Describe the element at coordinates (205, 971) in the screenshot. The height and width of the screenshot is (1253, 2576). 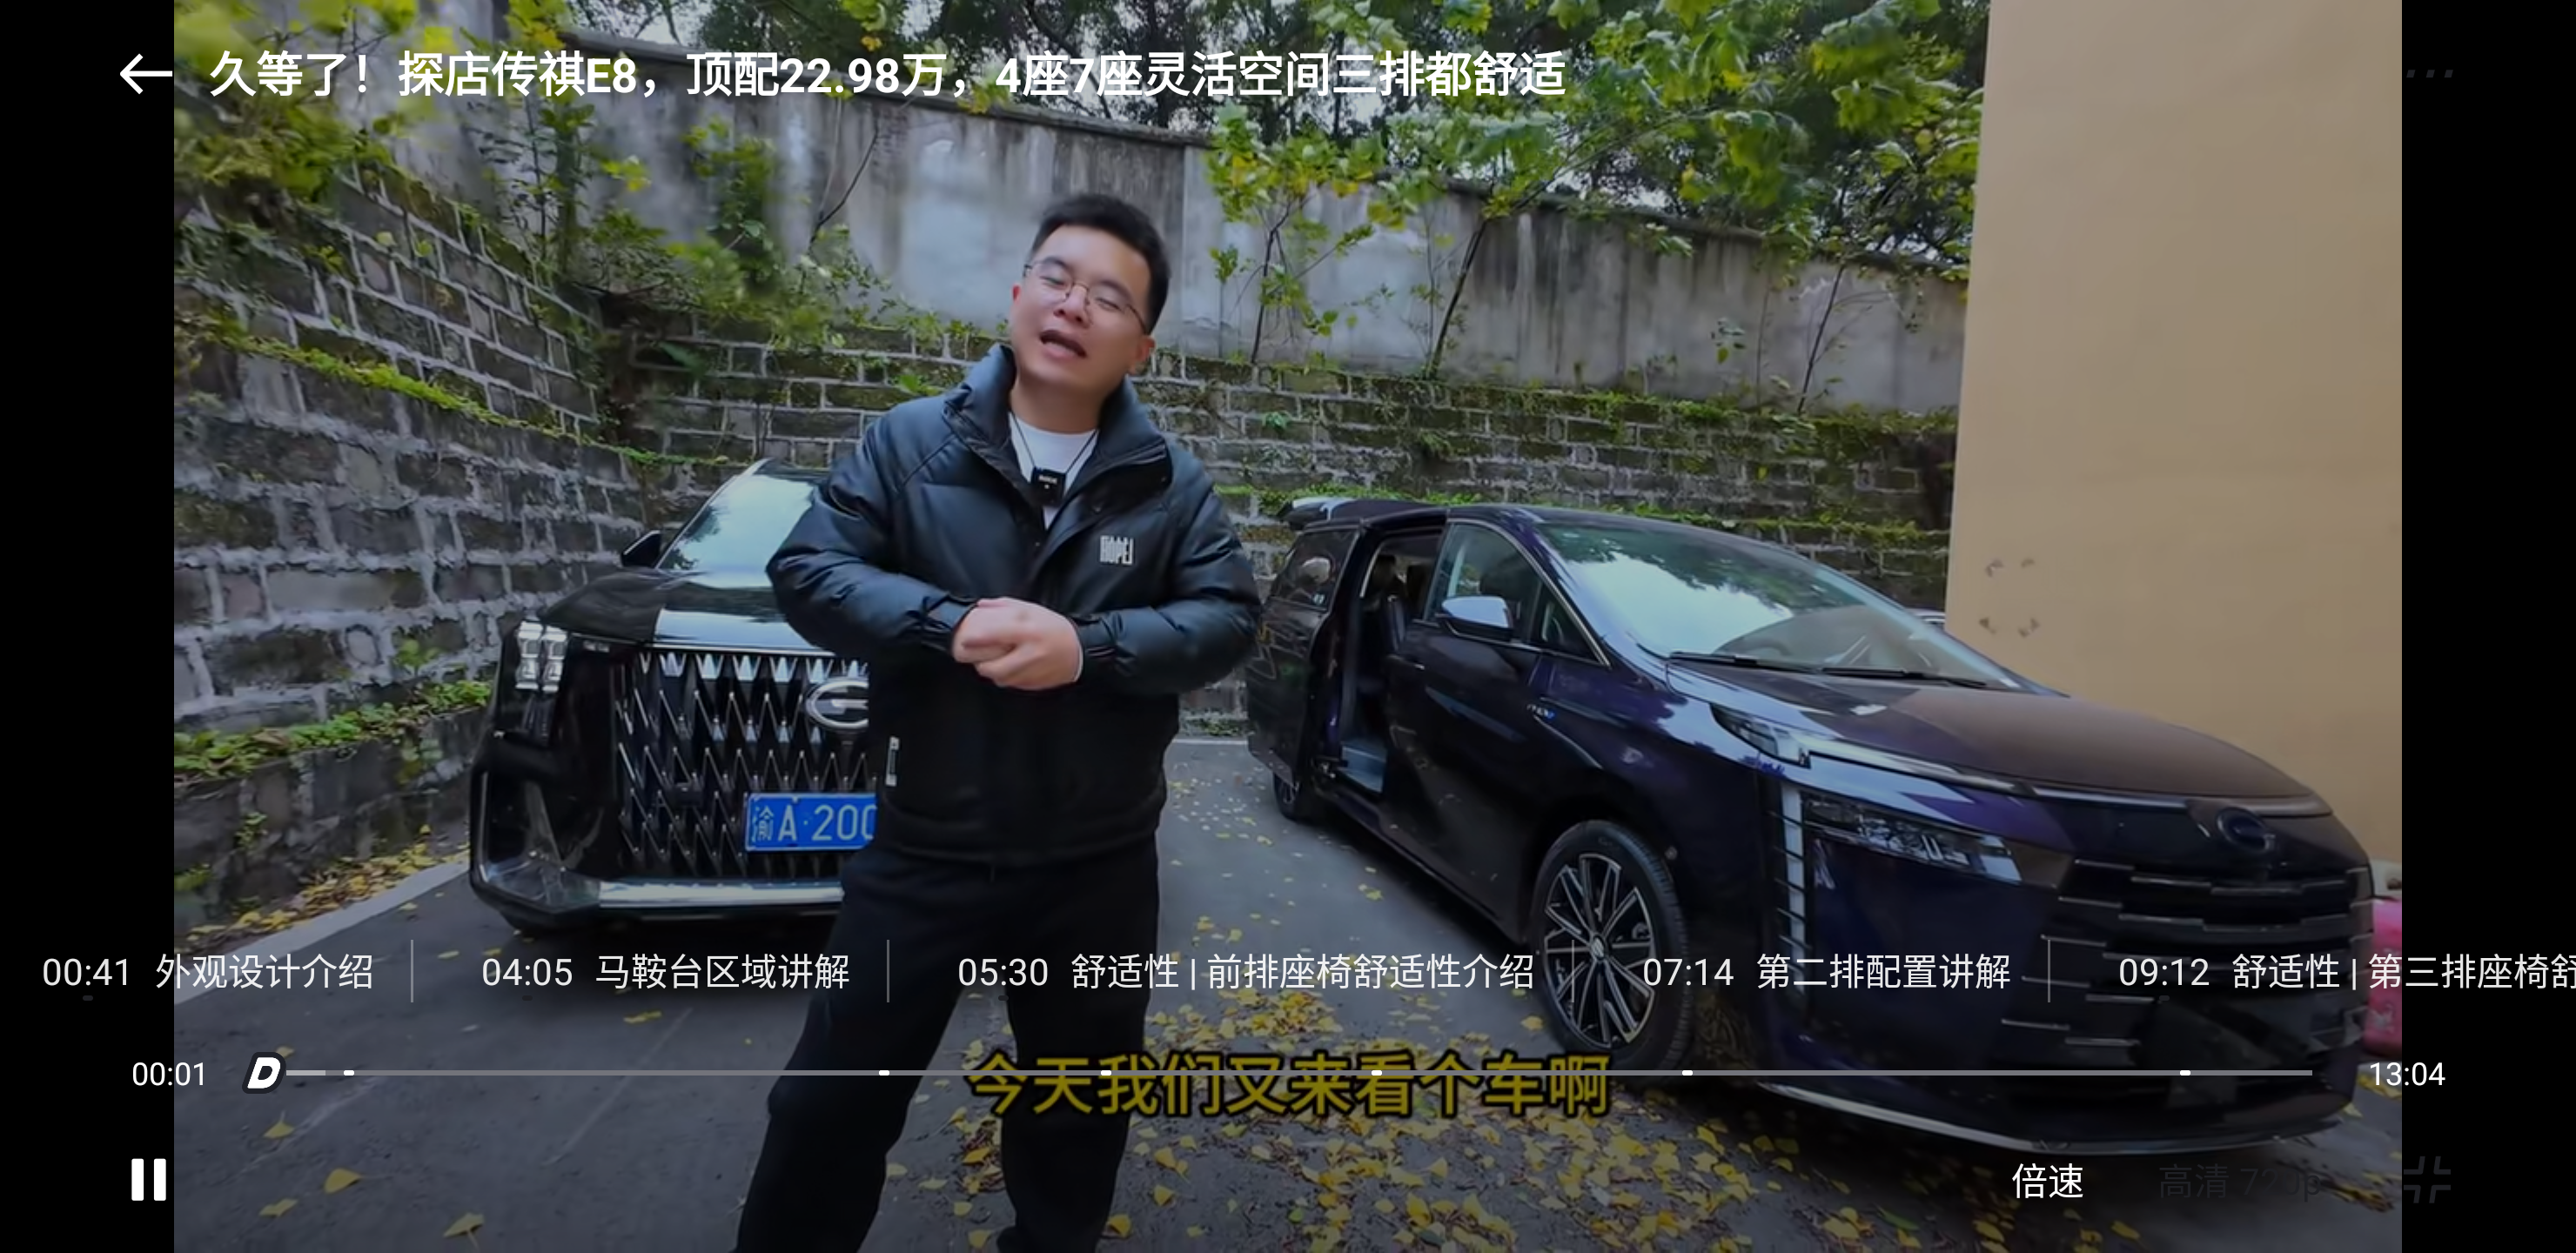
I see `00:41 外观设计介绍` at that location.